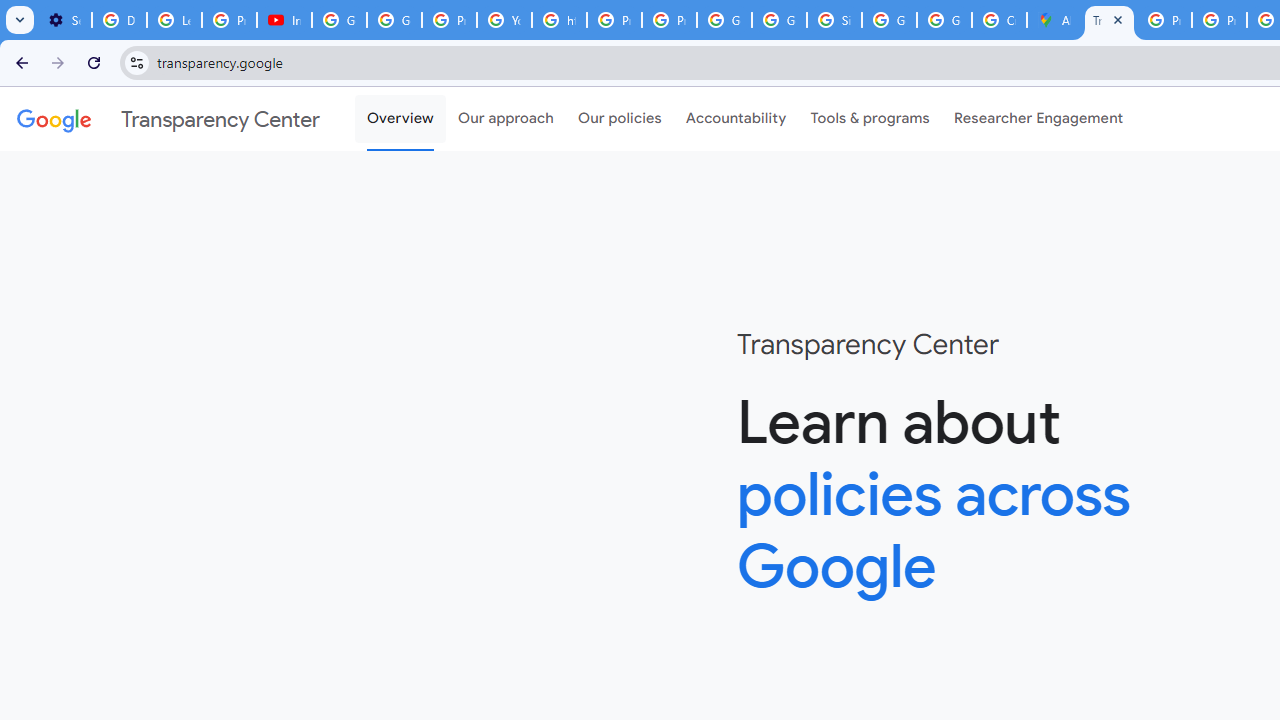  Describe the element at coordinates (1038, 119) in the screenshot. I see `Researcher Engagement` at that location.